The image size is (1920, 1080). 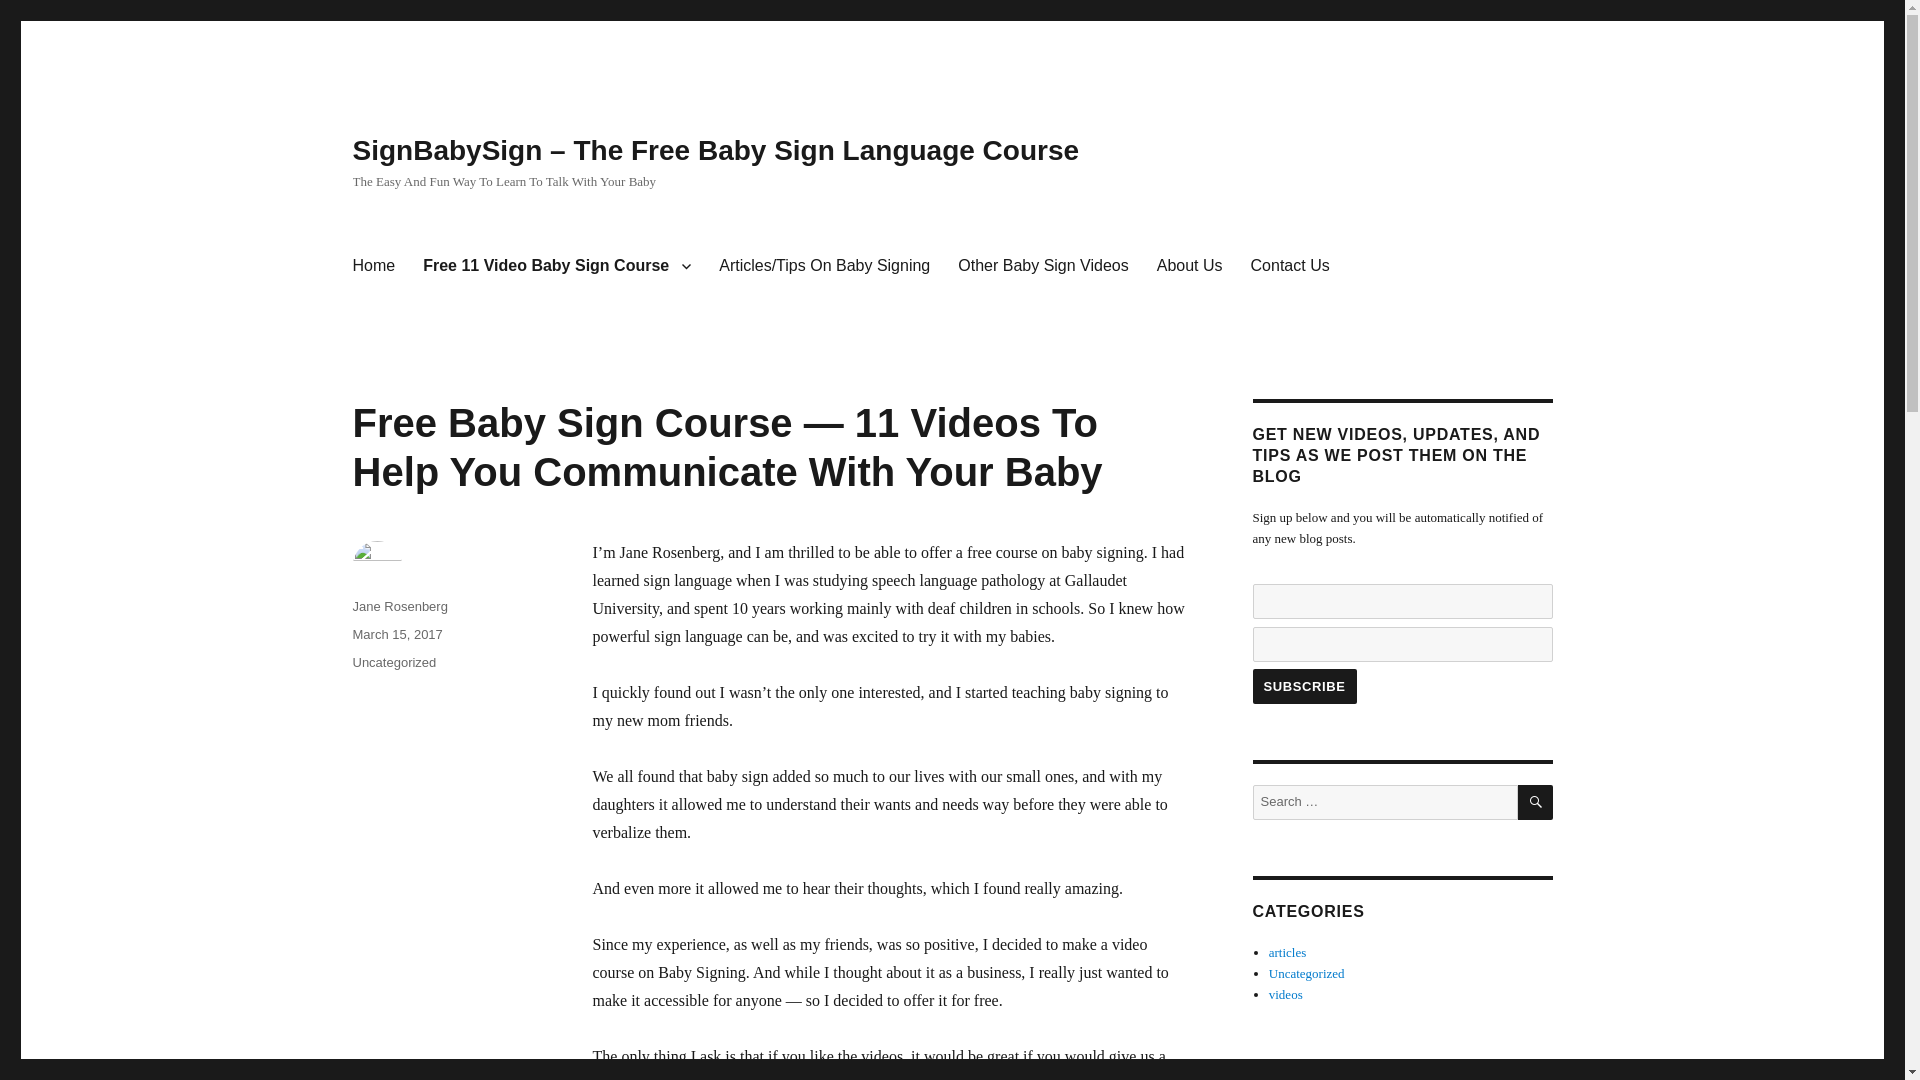 What do you see at coordinates (556, 266) in the screenshot?
I see `Free 11 Video Baby Sign Course` at bounding box center [556, 266].